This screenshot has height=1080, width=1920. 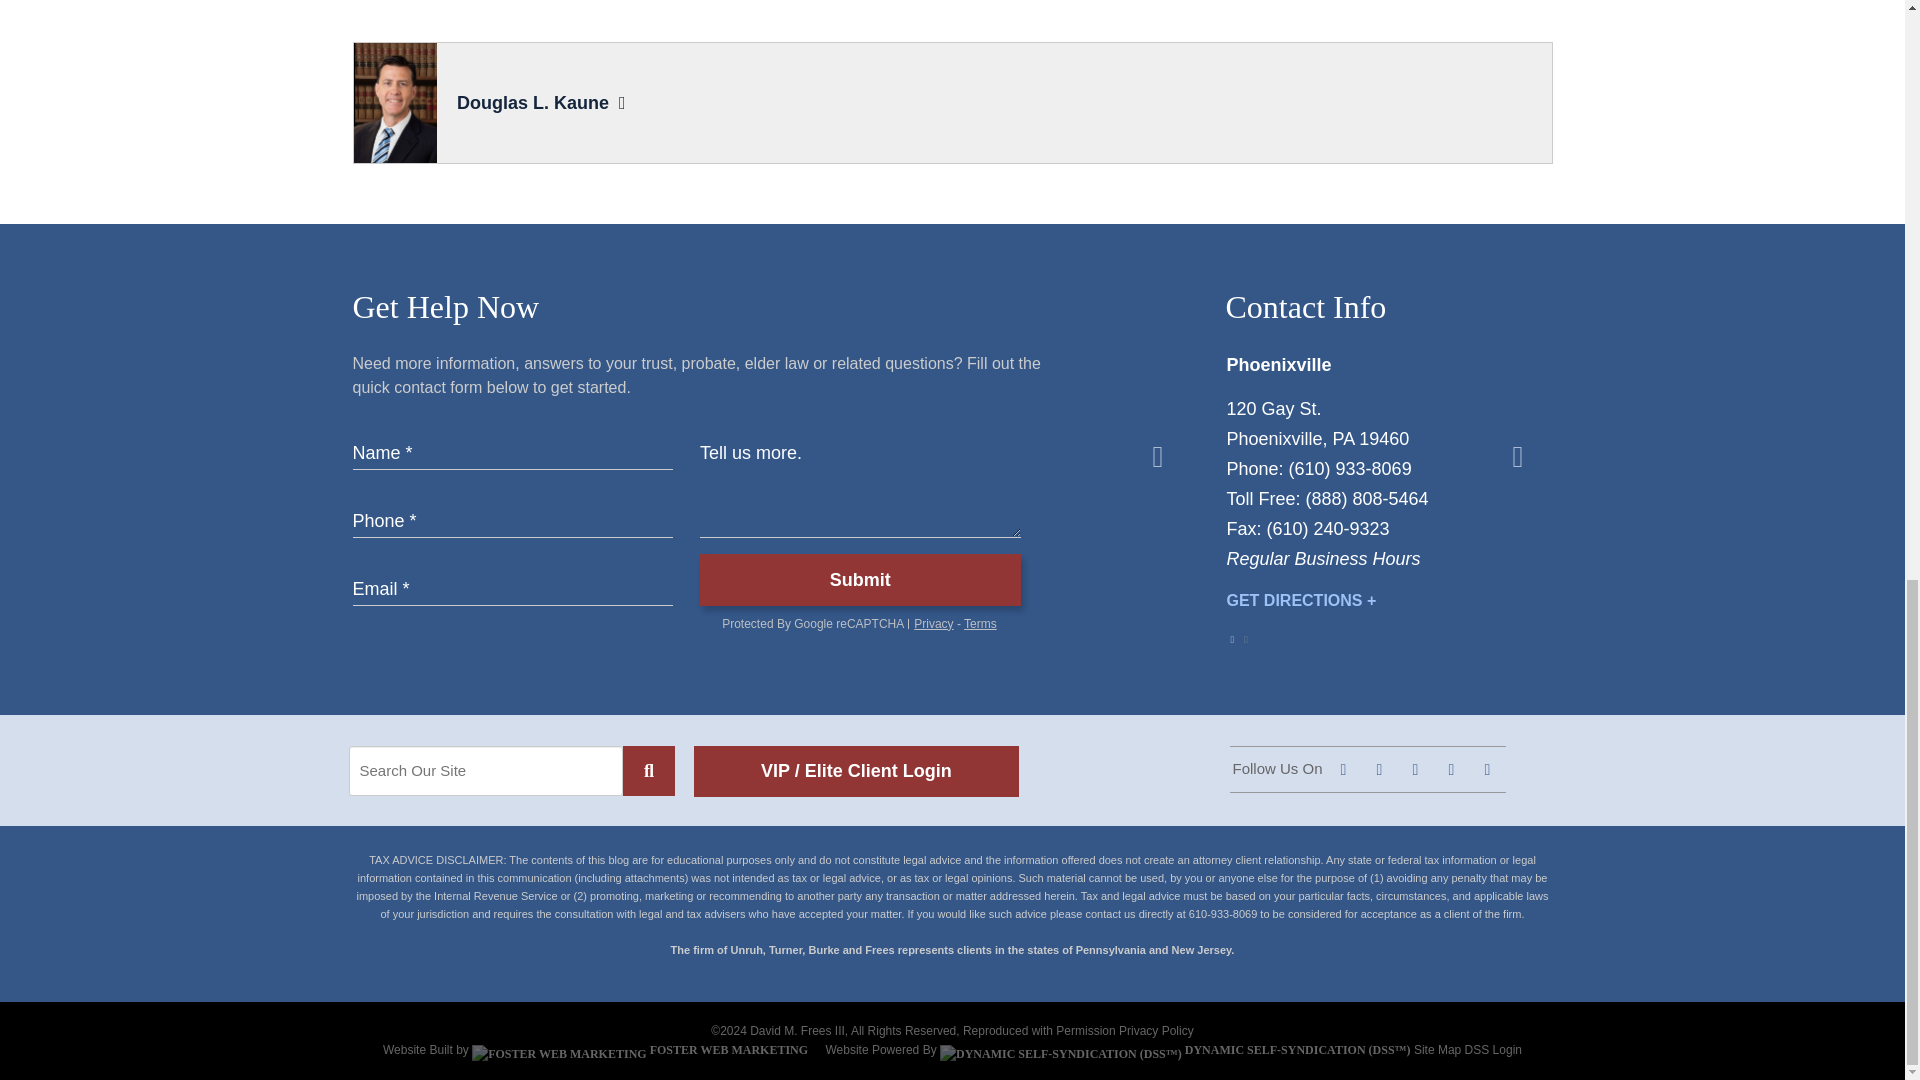 What do you see at coordinates (980, 623) in the screenshot?
I see `Terms` at bounding box center [980, 623].